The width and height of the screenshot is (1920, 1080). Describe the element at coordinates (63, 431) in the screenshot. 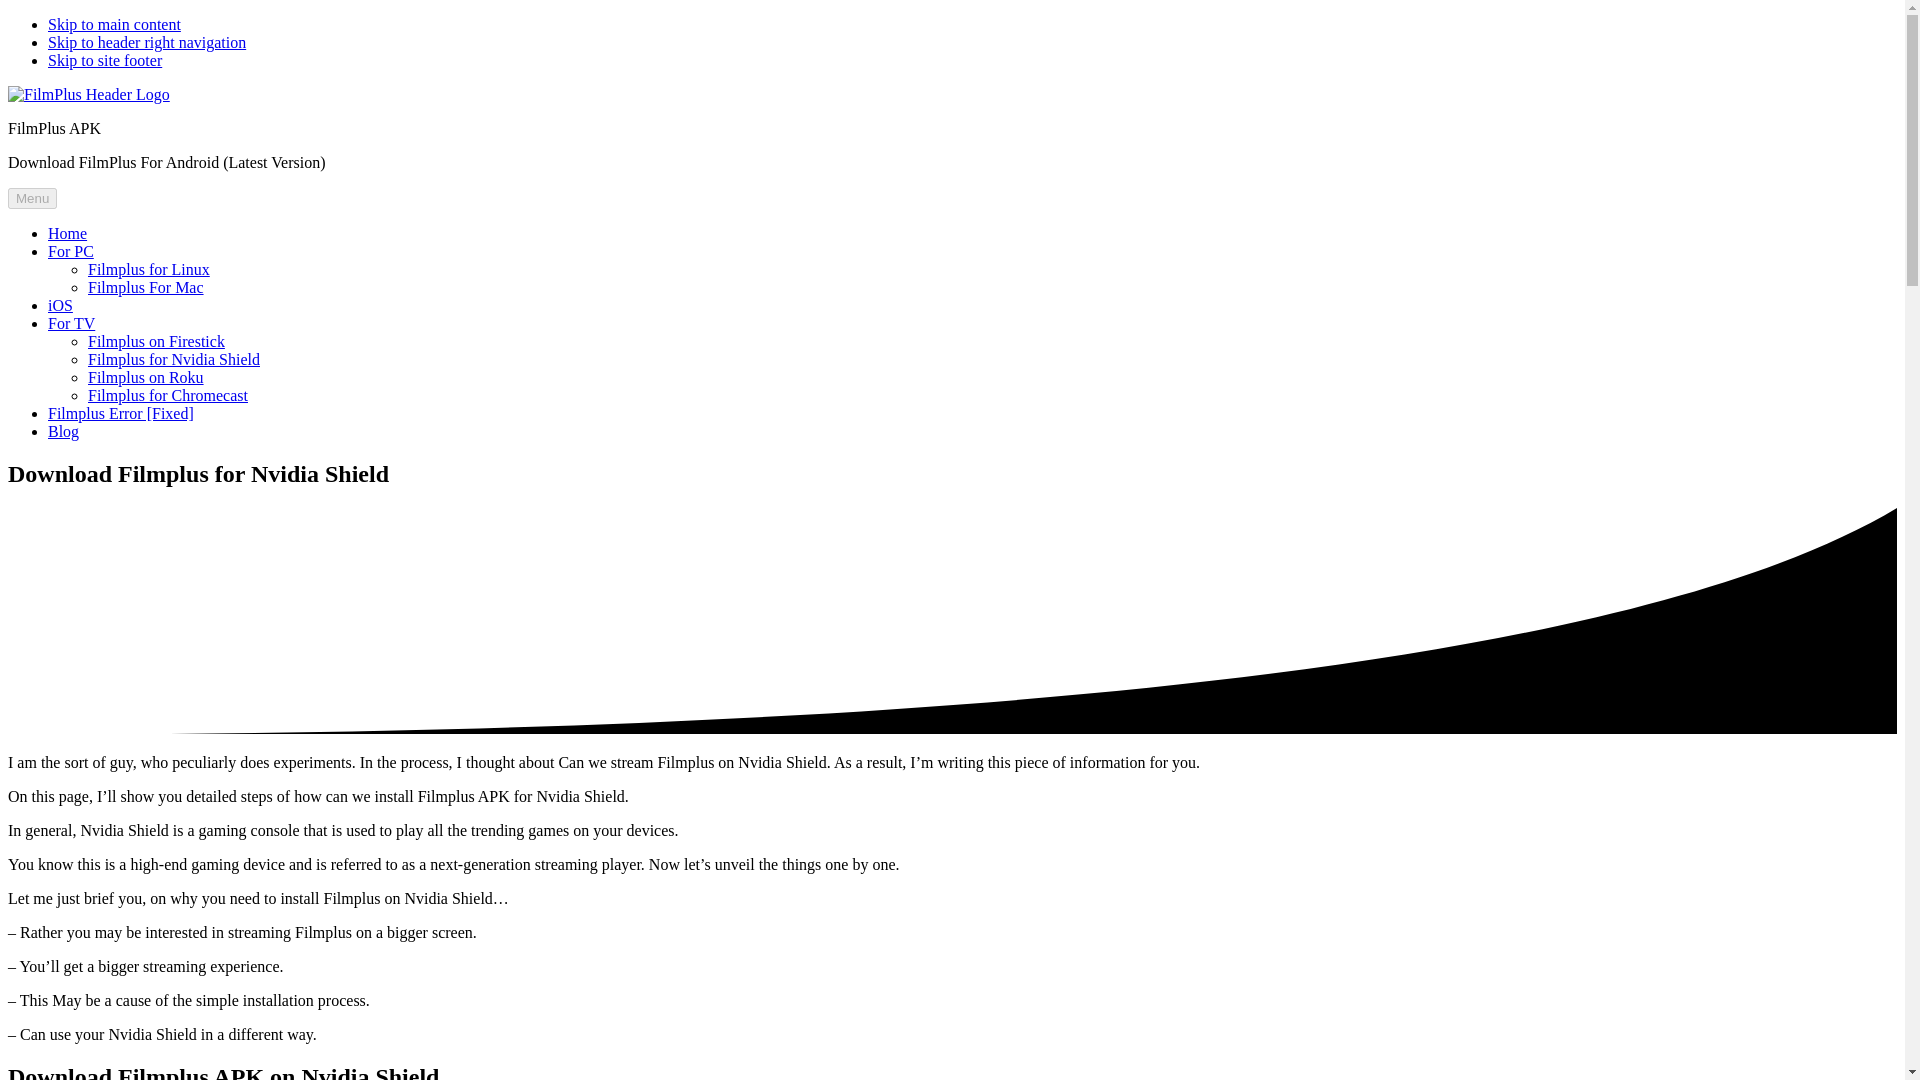

I see `Blog` at that location.